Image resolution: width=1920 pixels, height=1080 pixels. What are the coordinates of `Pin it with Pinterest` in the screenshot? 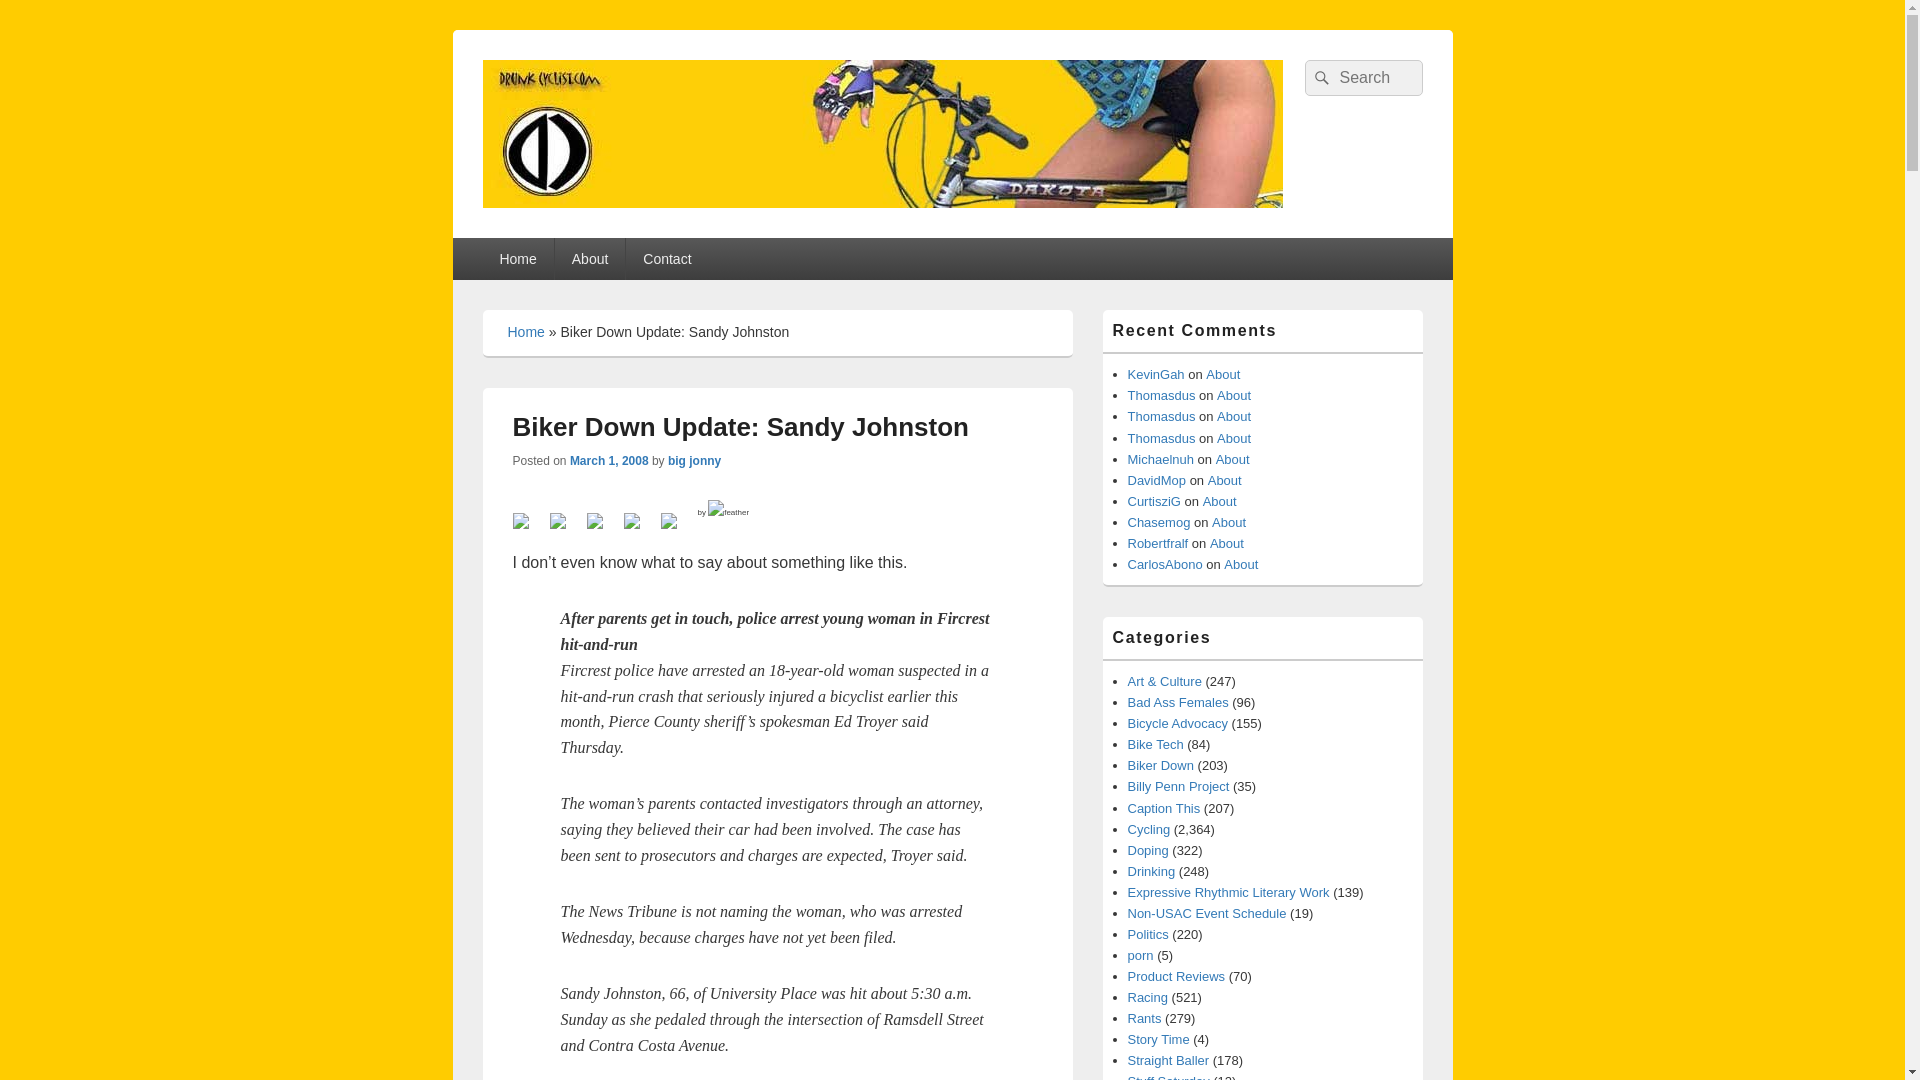 It's located at (640, 529).